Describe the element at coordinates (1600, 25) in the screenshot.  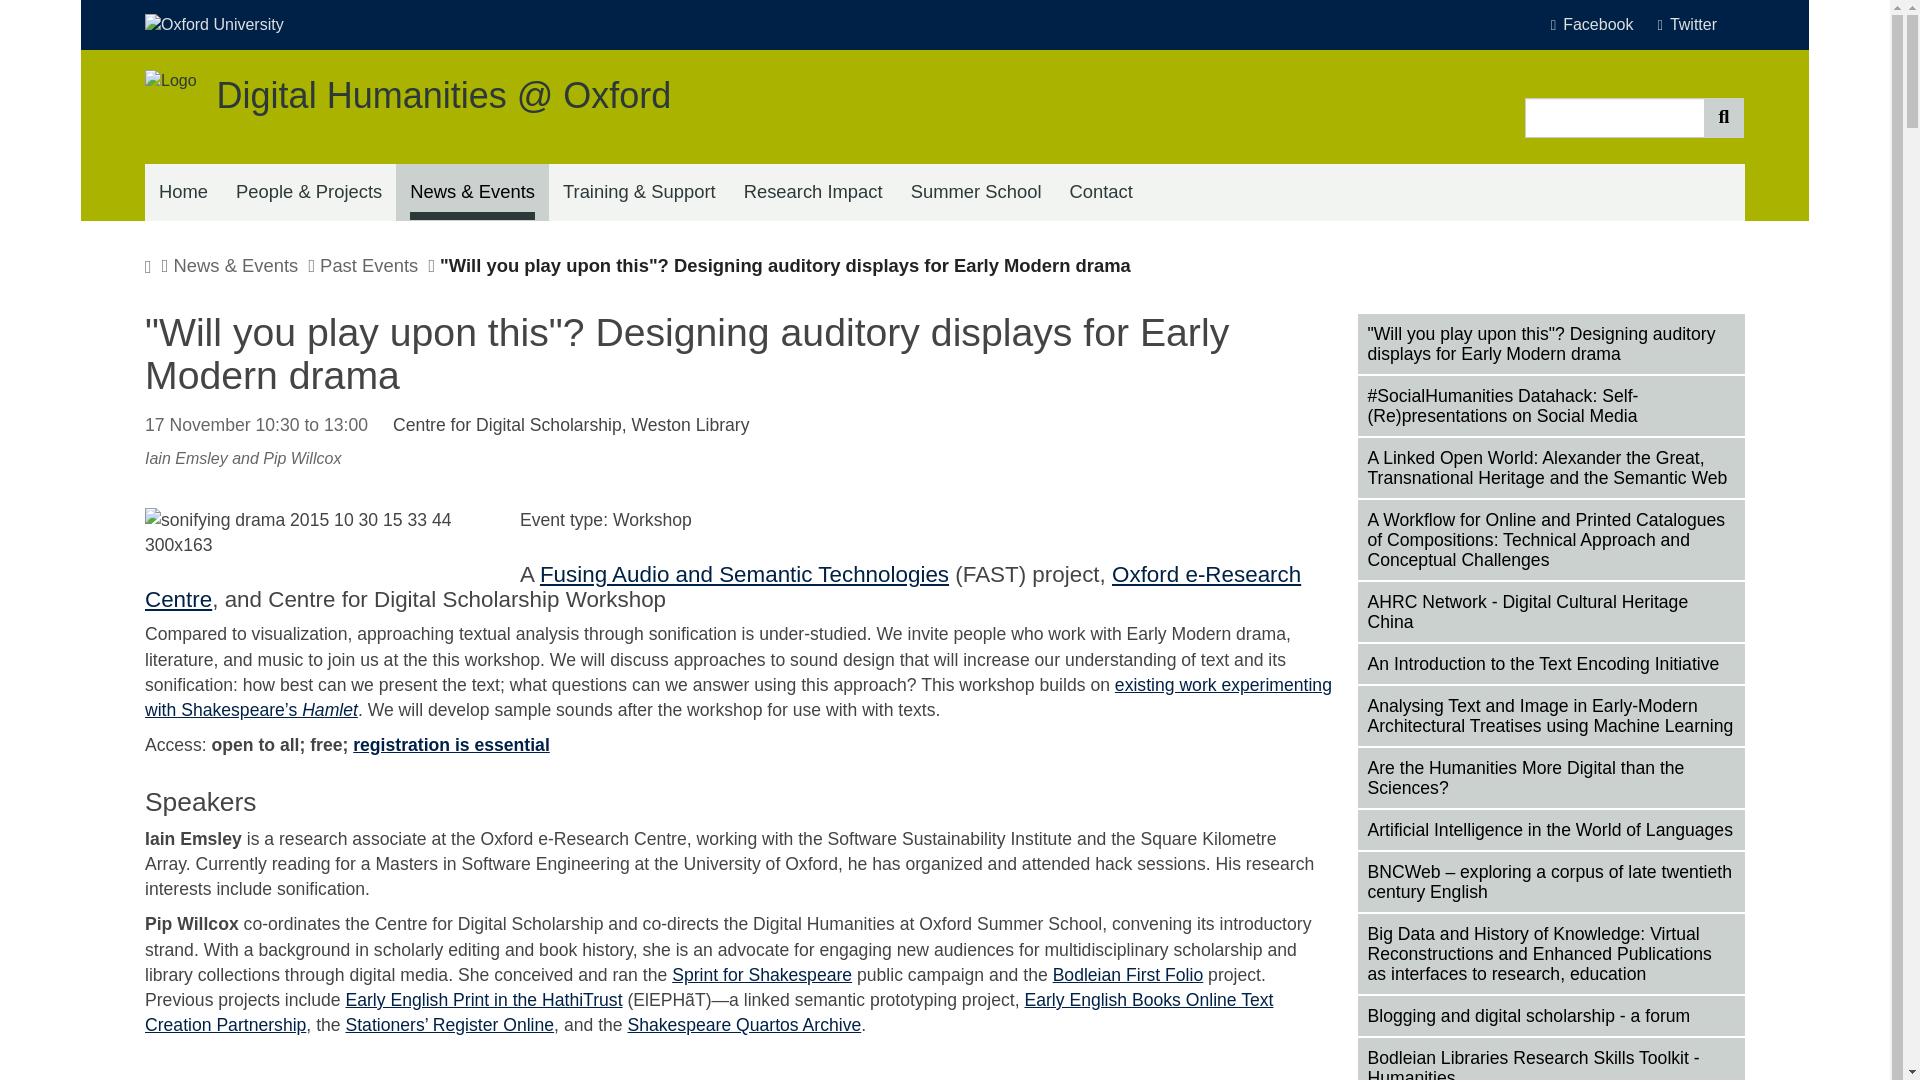
I see `Facebook` at that location.